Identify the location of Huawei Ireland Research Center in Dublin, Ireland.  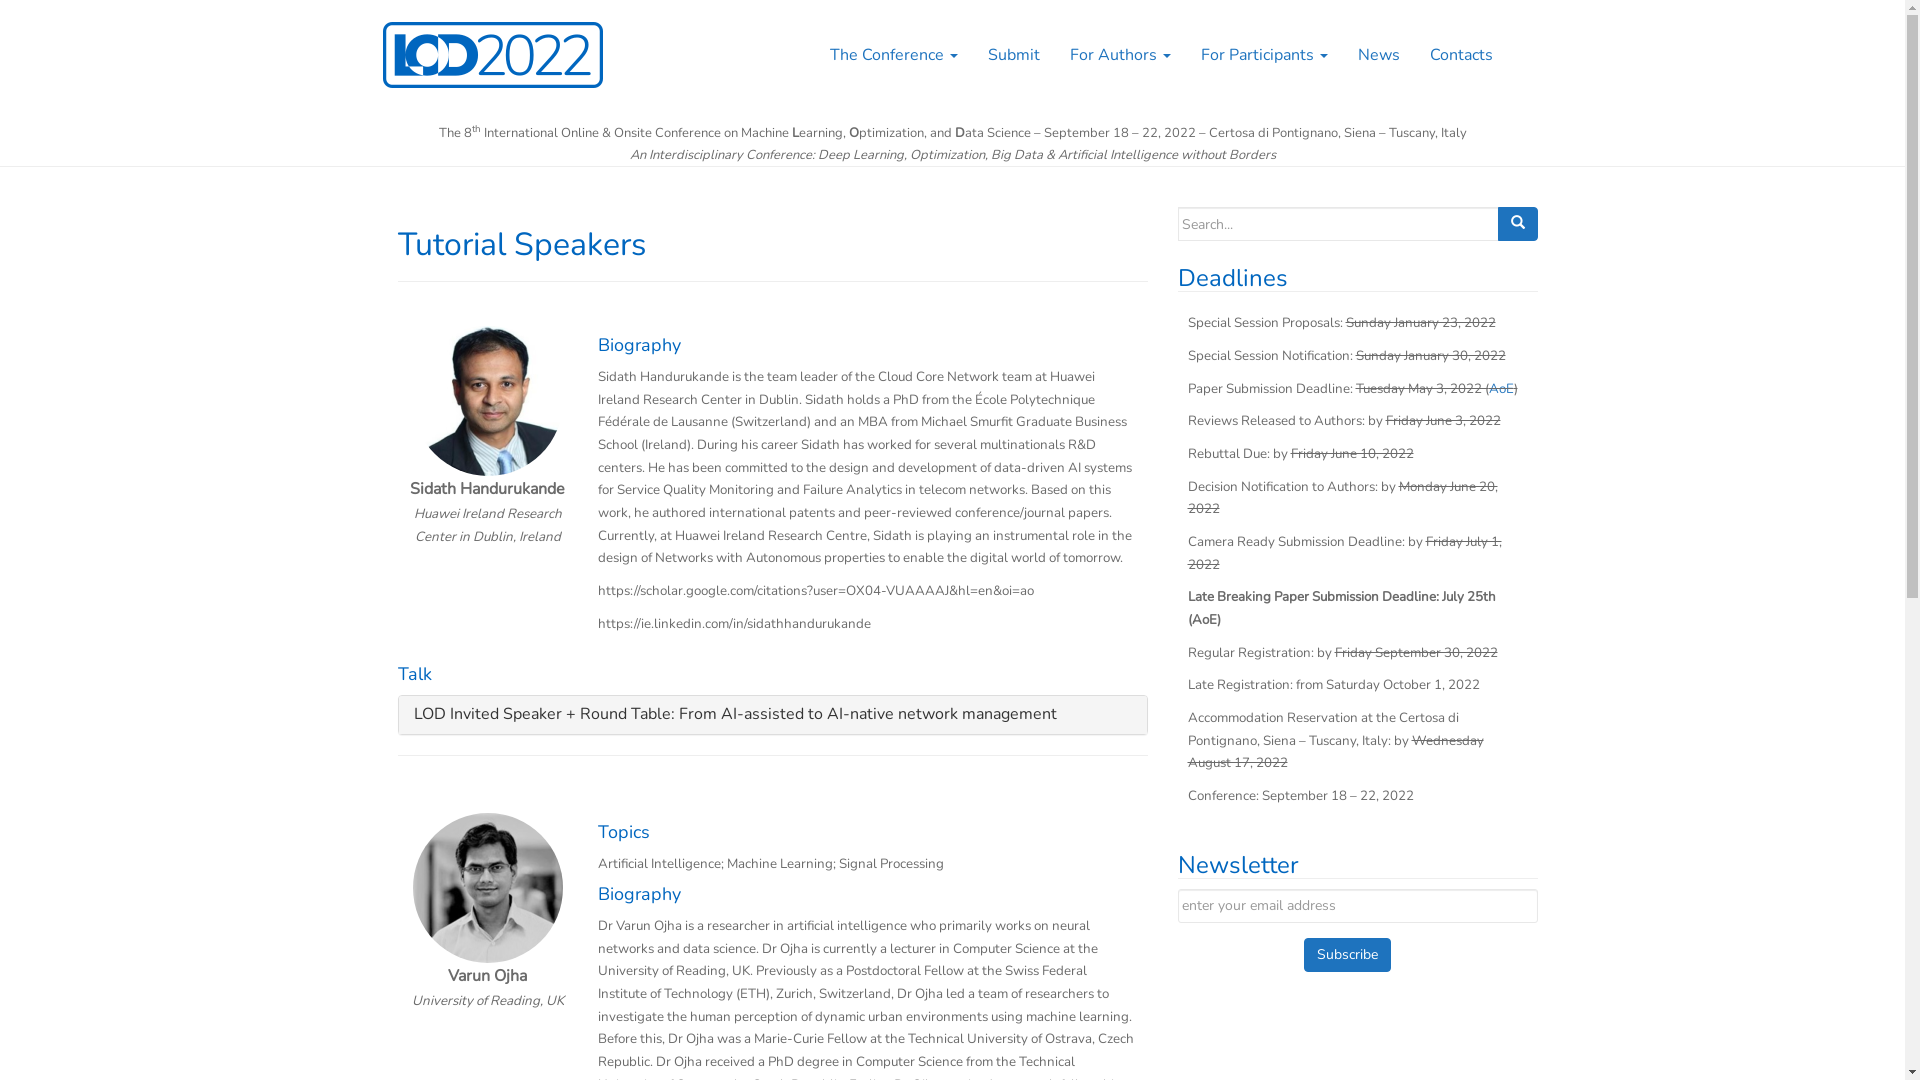
(488, 526).